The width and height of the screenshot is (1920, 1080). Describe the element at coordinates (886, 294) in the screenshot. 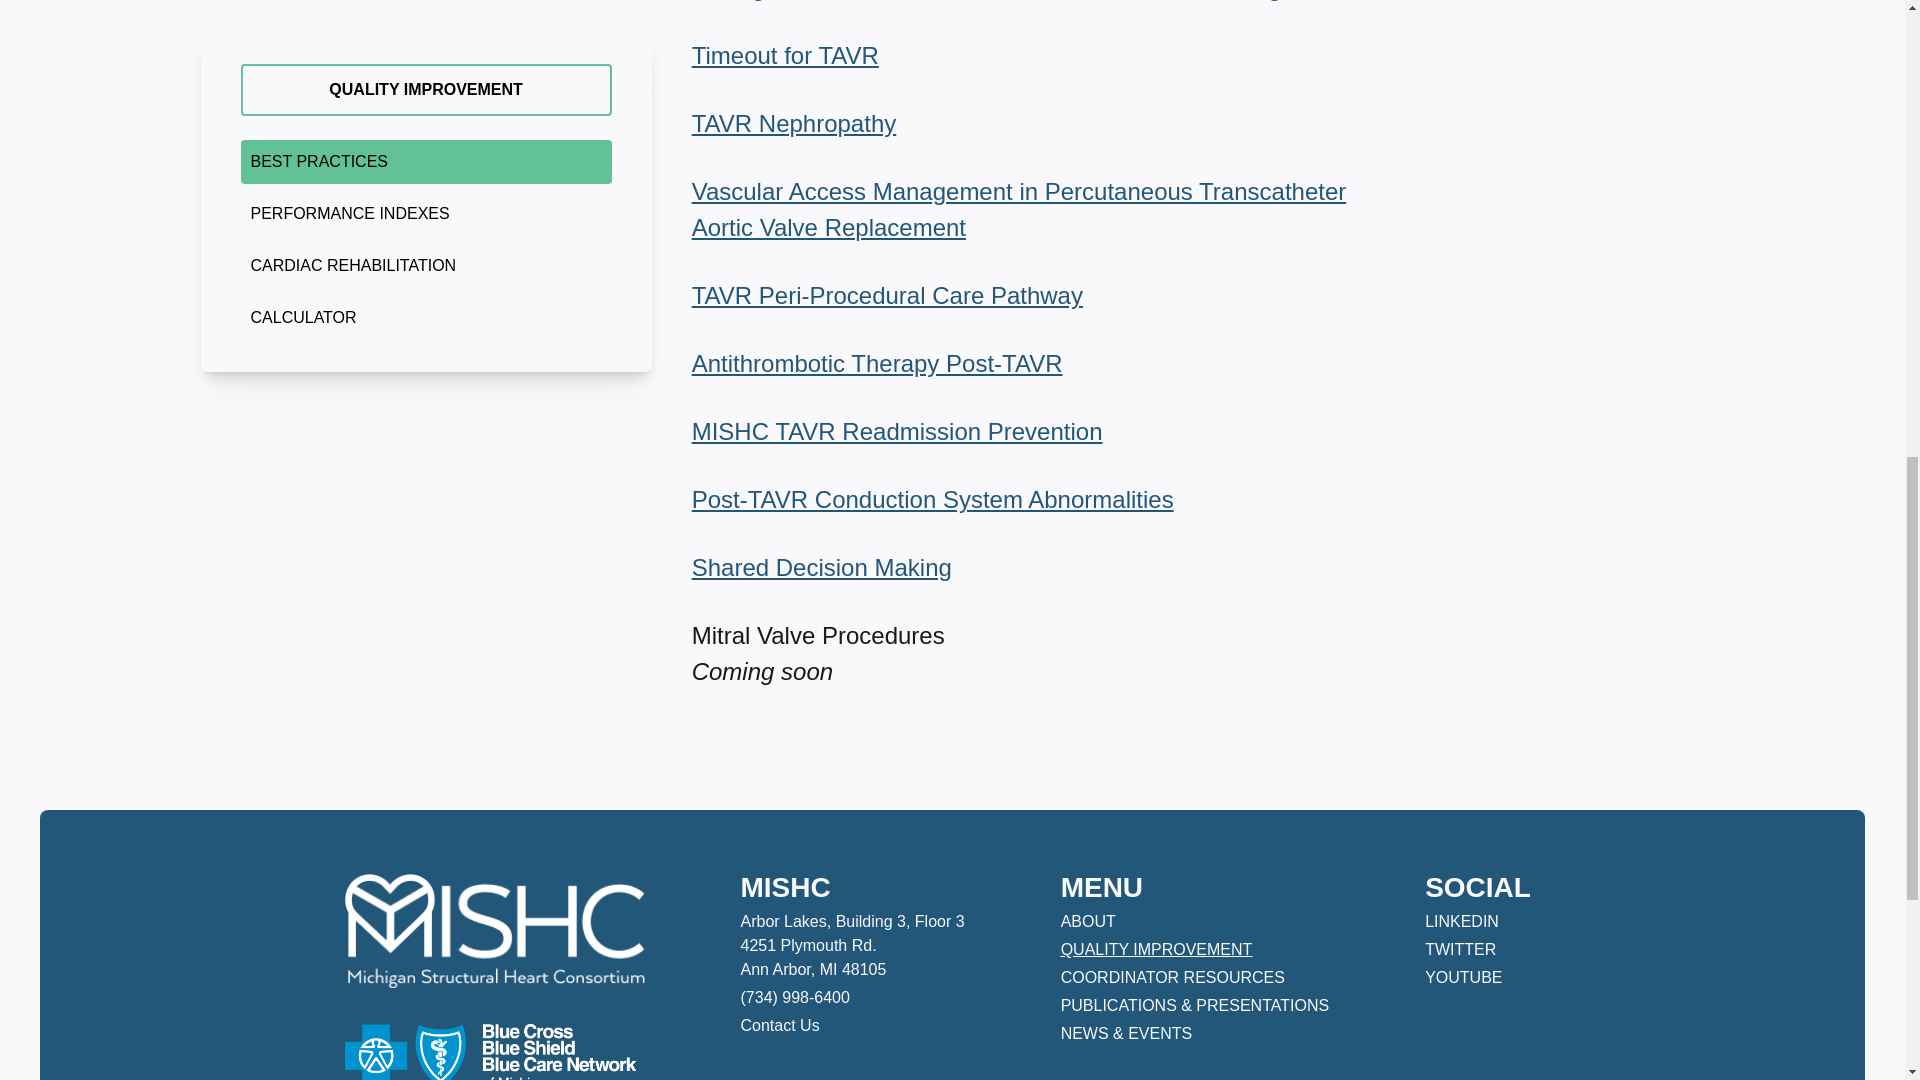

I see `TAVR Peri-Procedural Care Pathway` at that location.